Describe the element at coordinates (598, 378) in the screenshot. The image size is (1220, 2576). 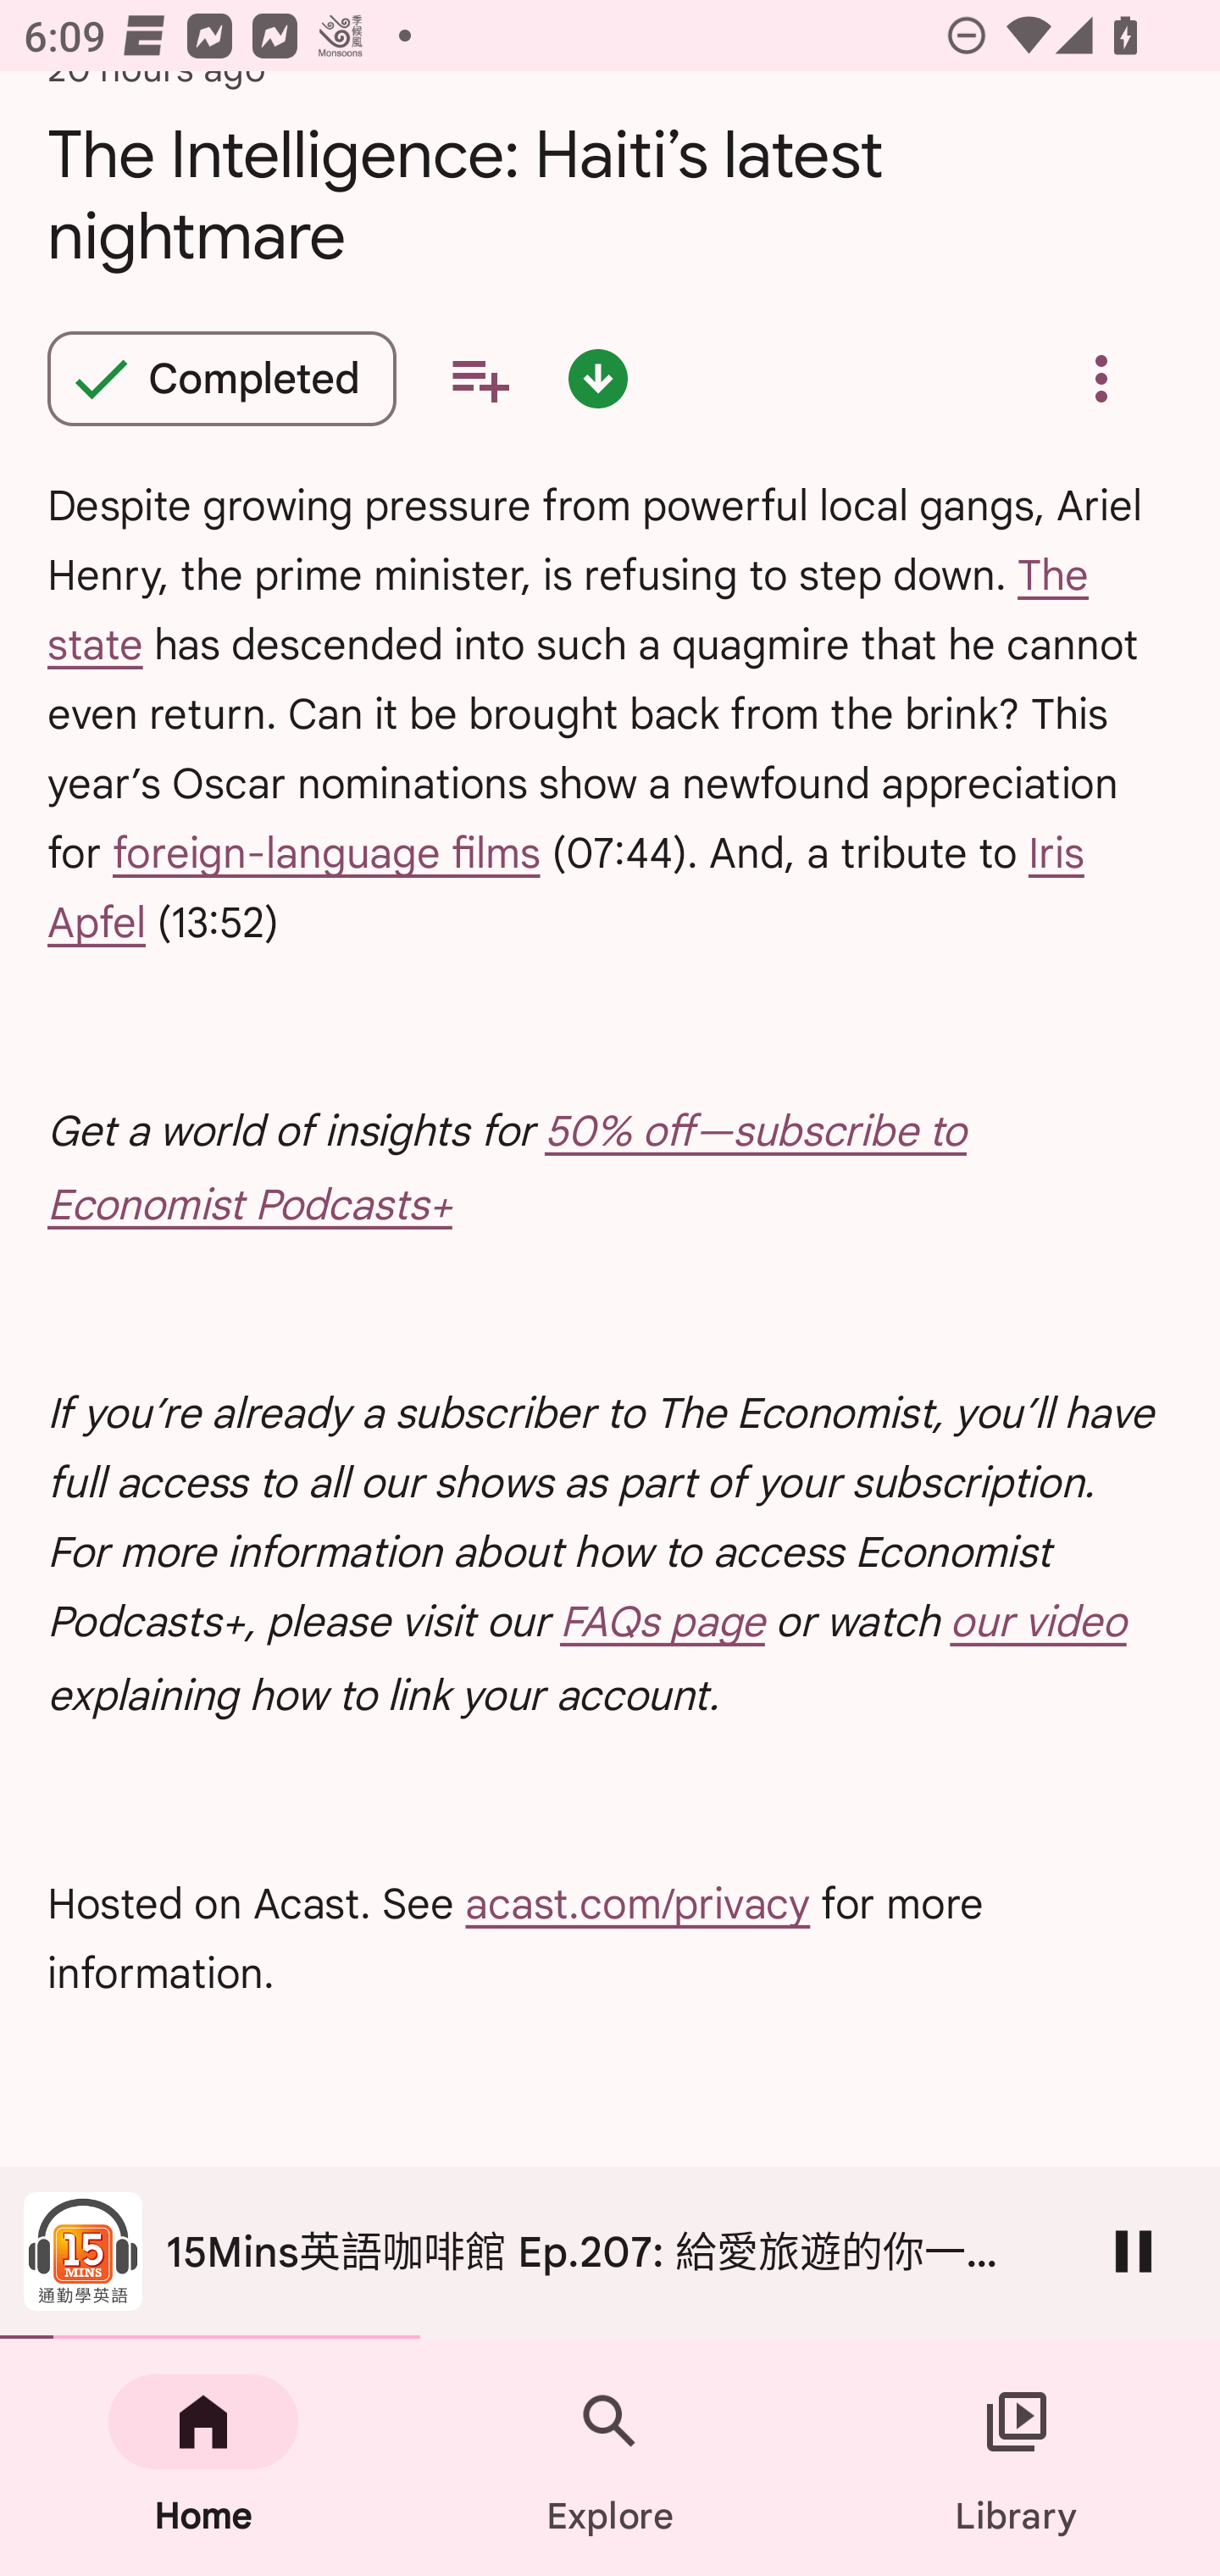
I see `Episode downloaded - double tap for options` at that location.